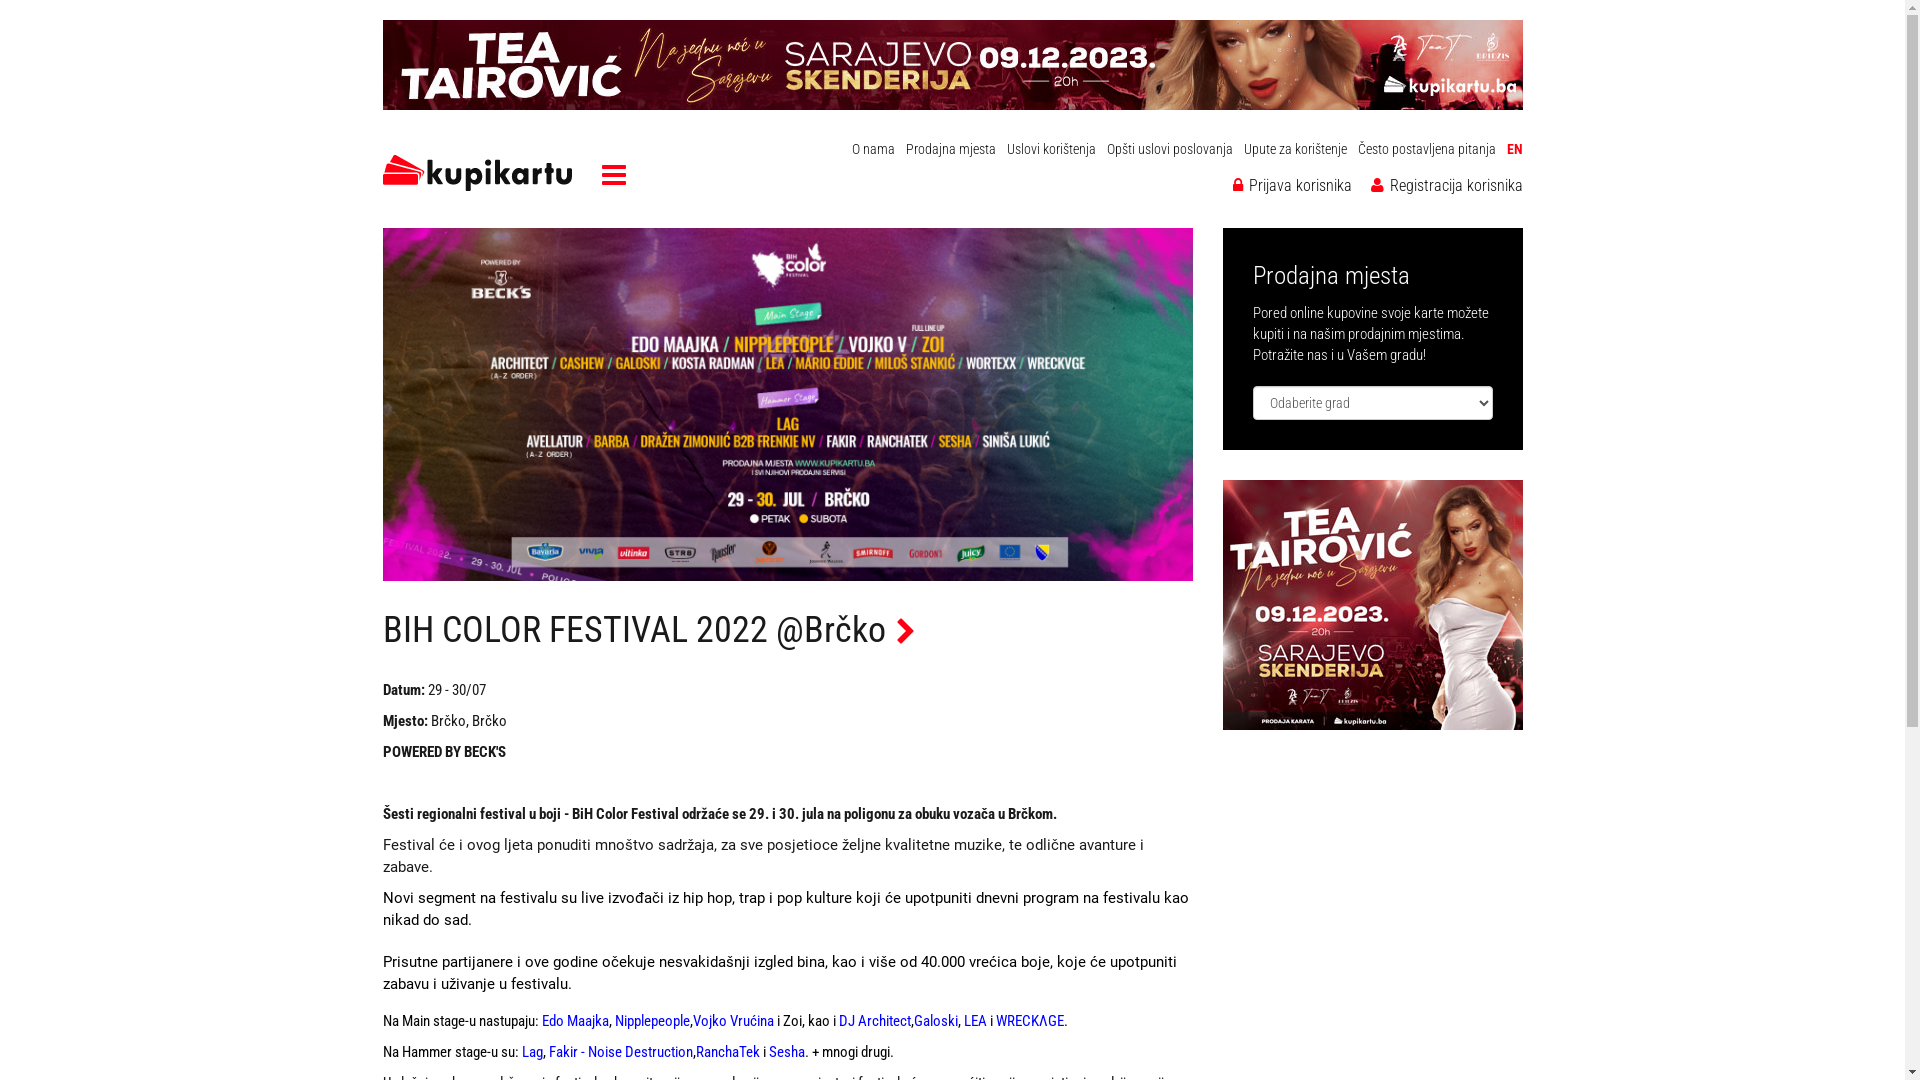 Image resolution: width=1920 pixels, height=1080 pixels. I want to click on 3rd party ad content, so click(952, 65).